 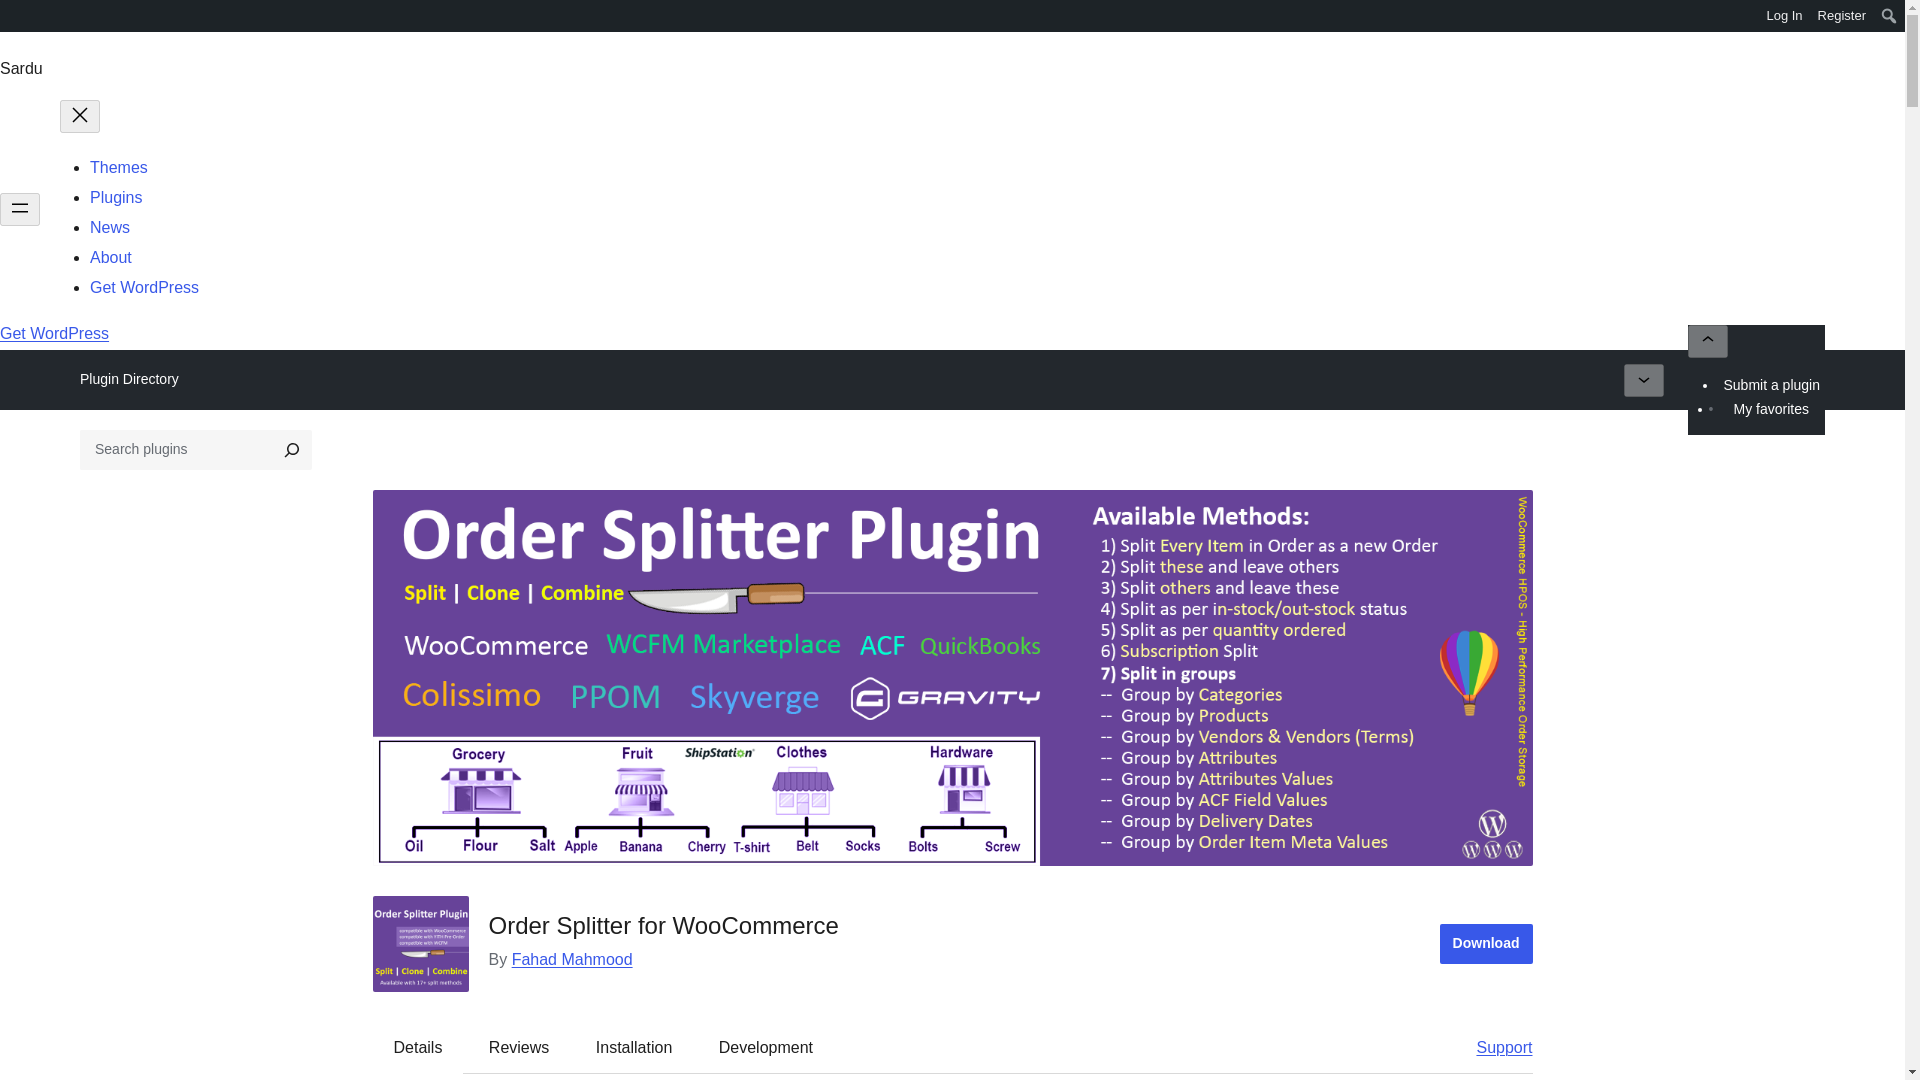 I want to click on Installation, so click(x=634, y=1048).